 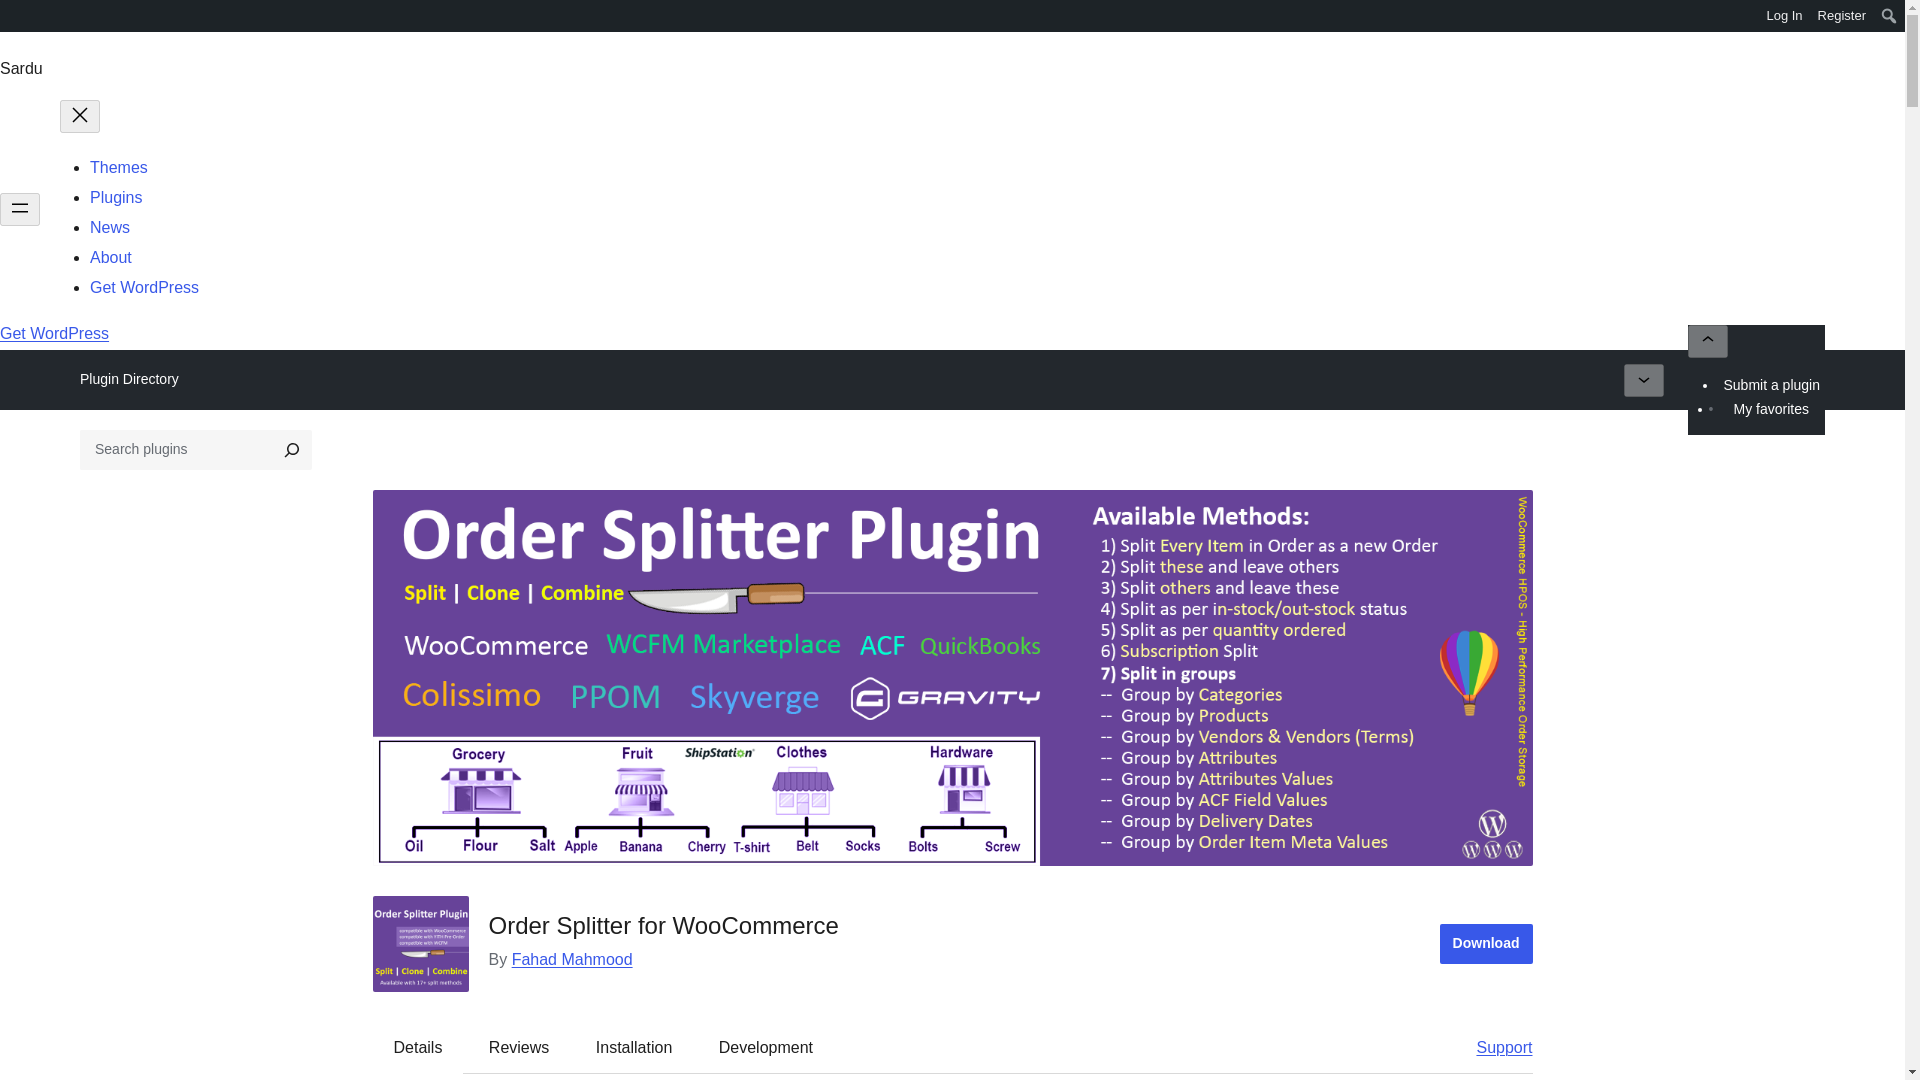 I want to click on Installation, so click(x=634, y=1048).